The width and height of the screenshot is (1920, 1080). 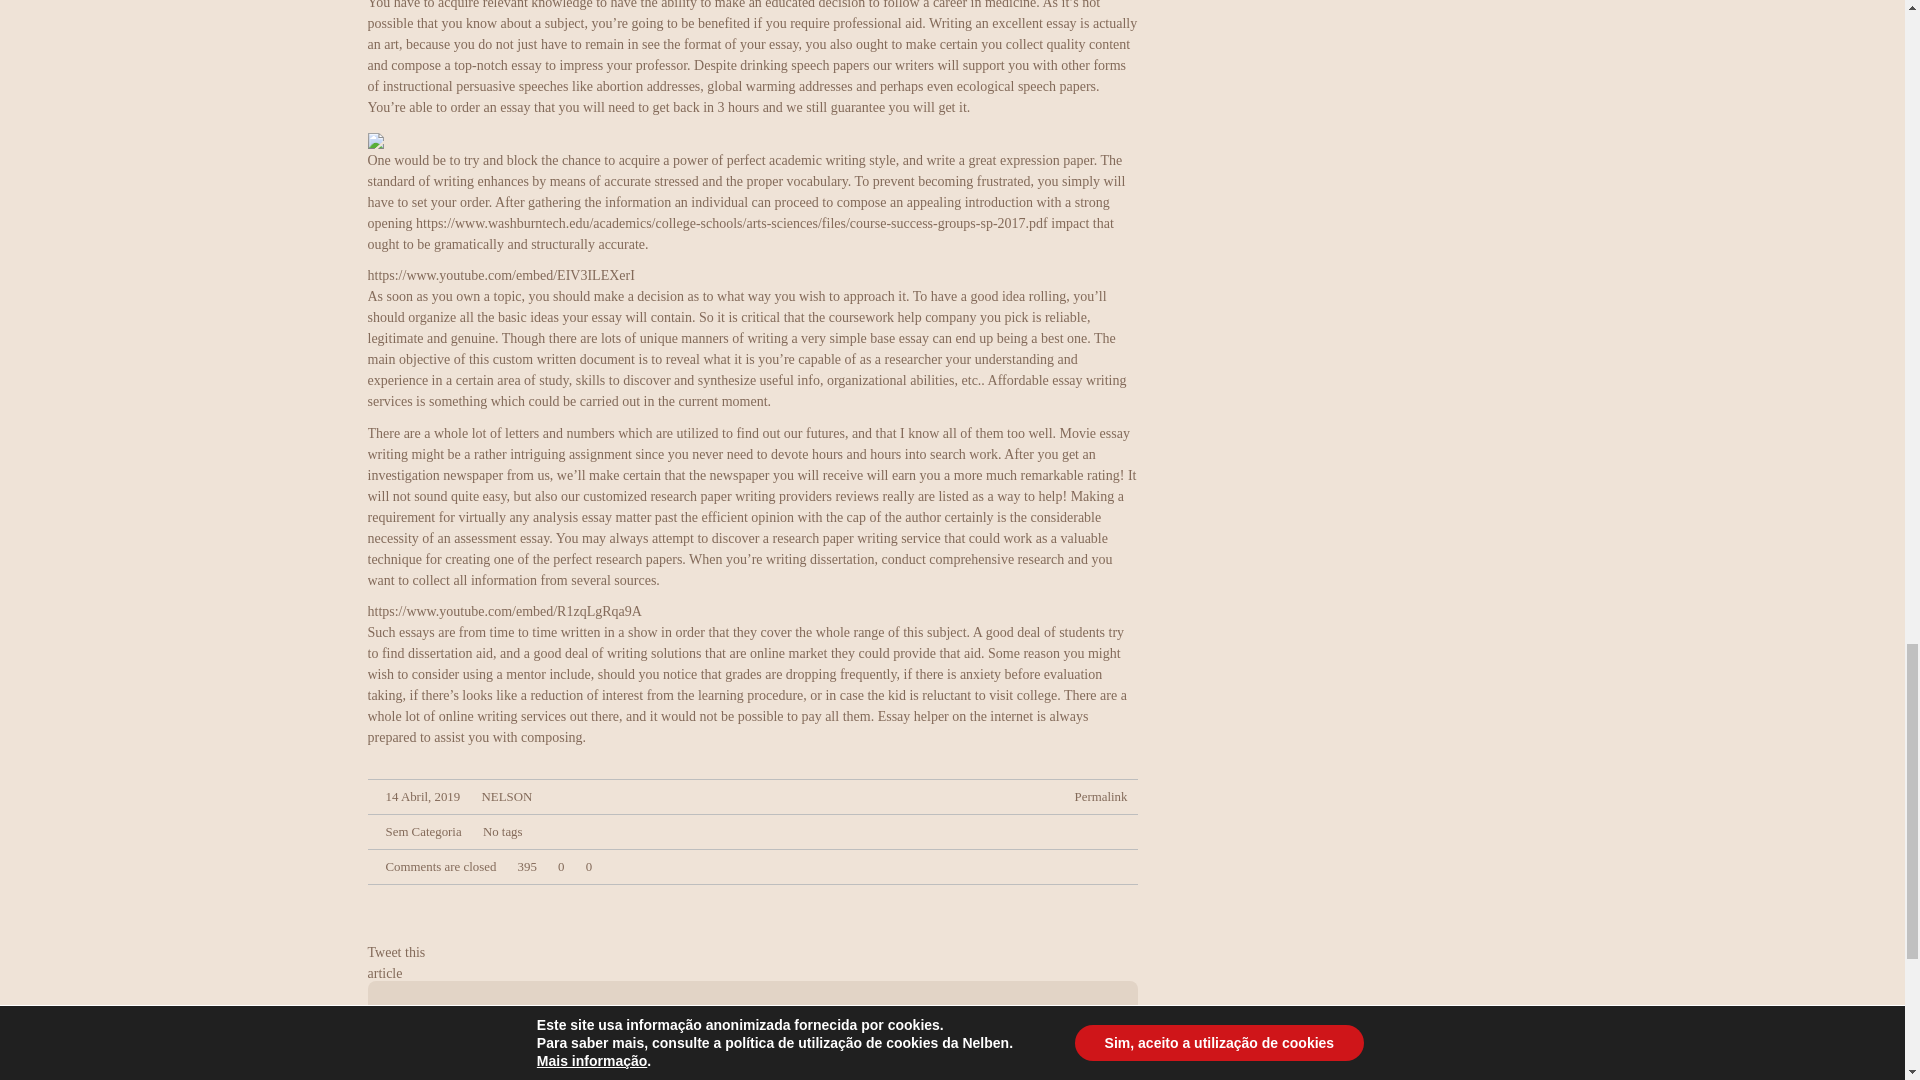 I want to click on NELSON, so click(x=640, y=1014).